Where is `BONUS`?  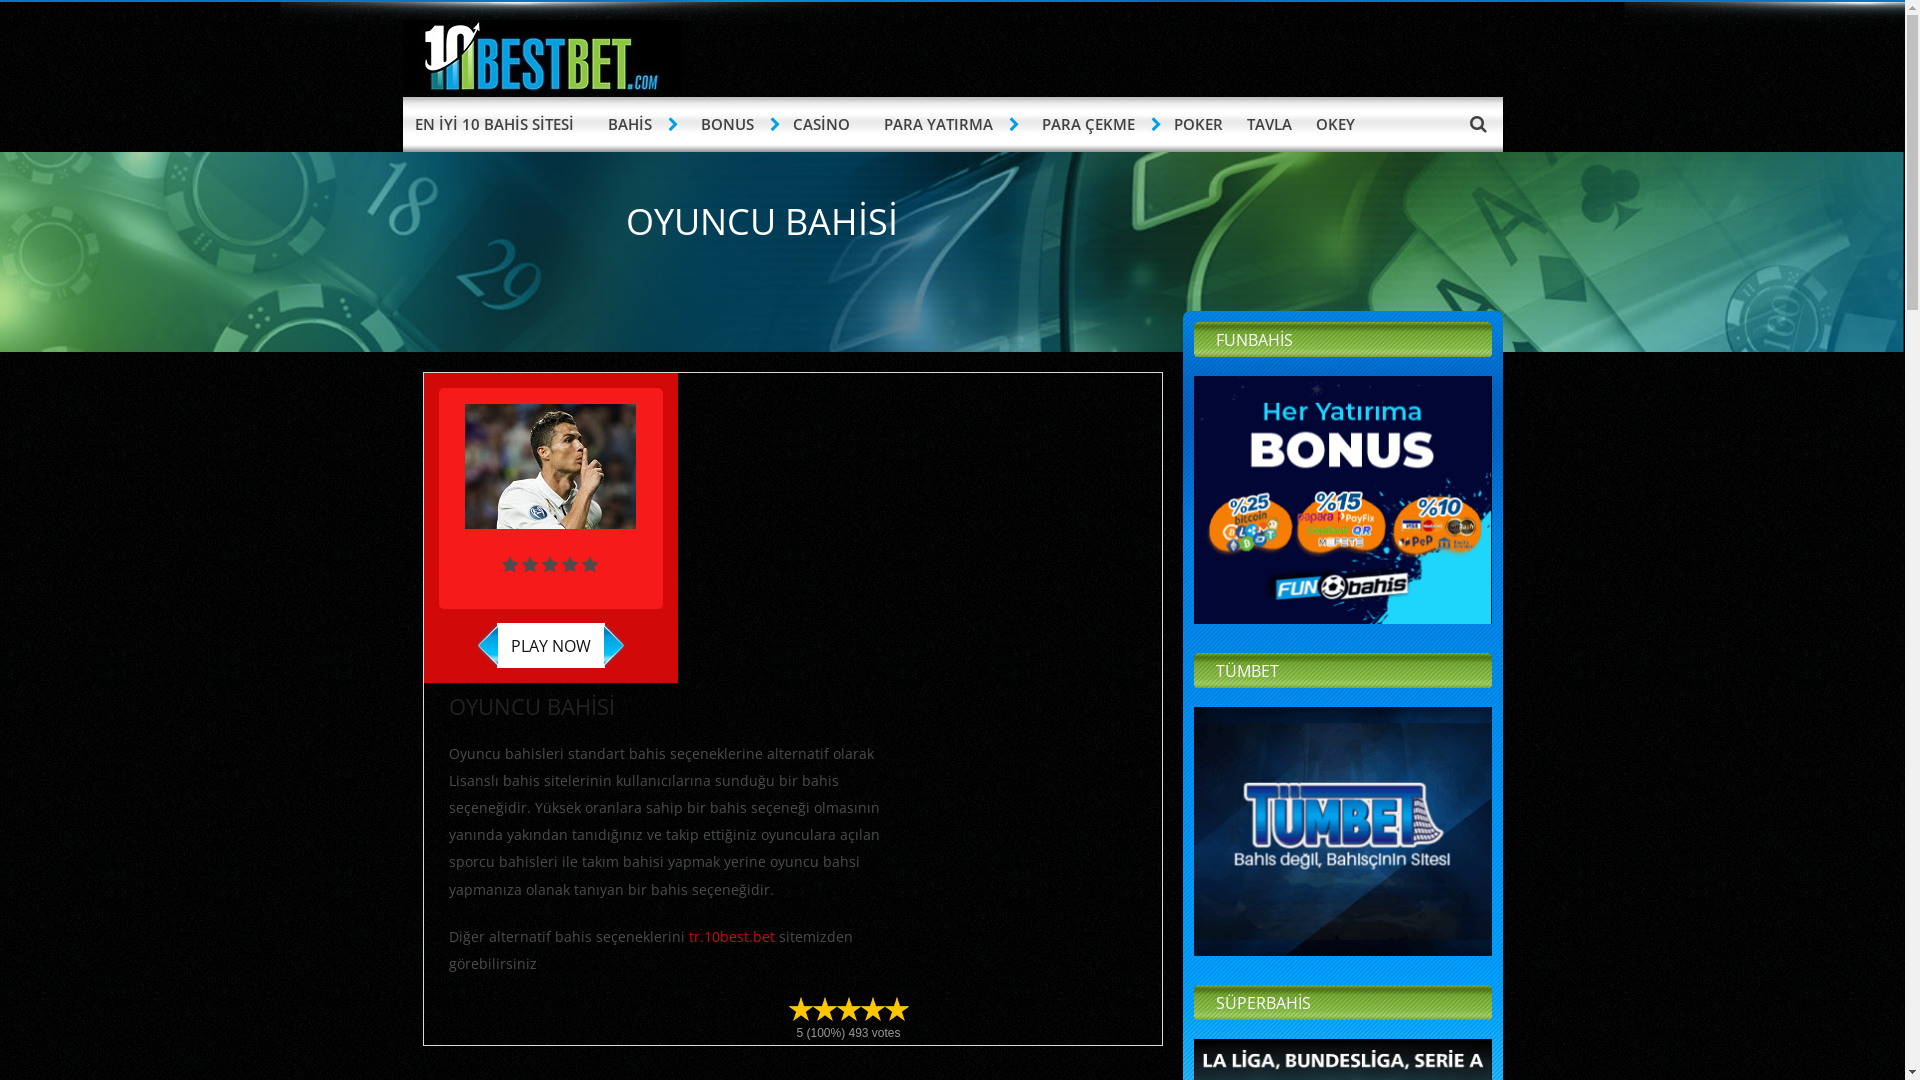 BONUS is located at coordinates (729, 124).